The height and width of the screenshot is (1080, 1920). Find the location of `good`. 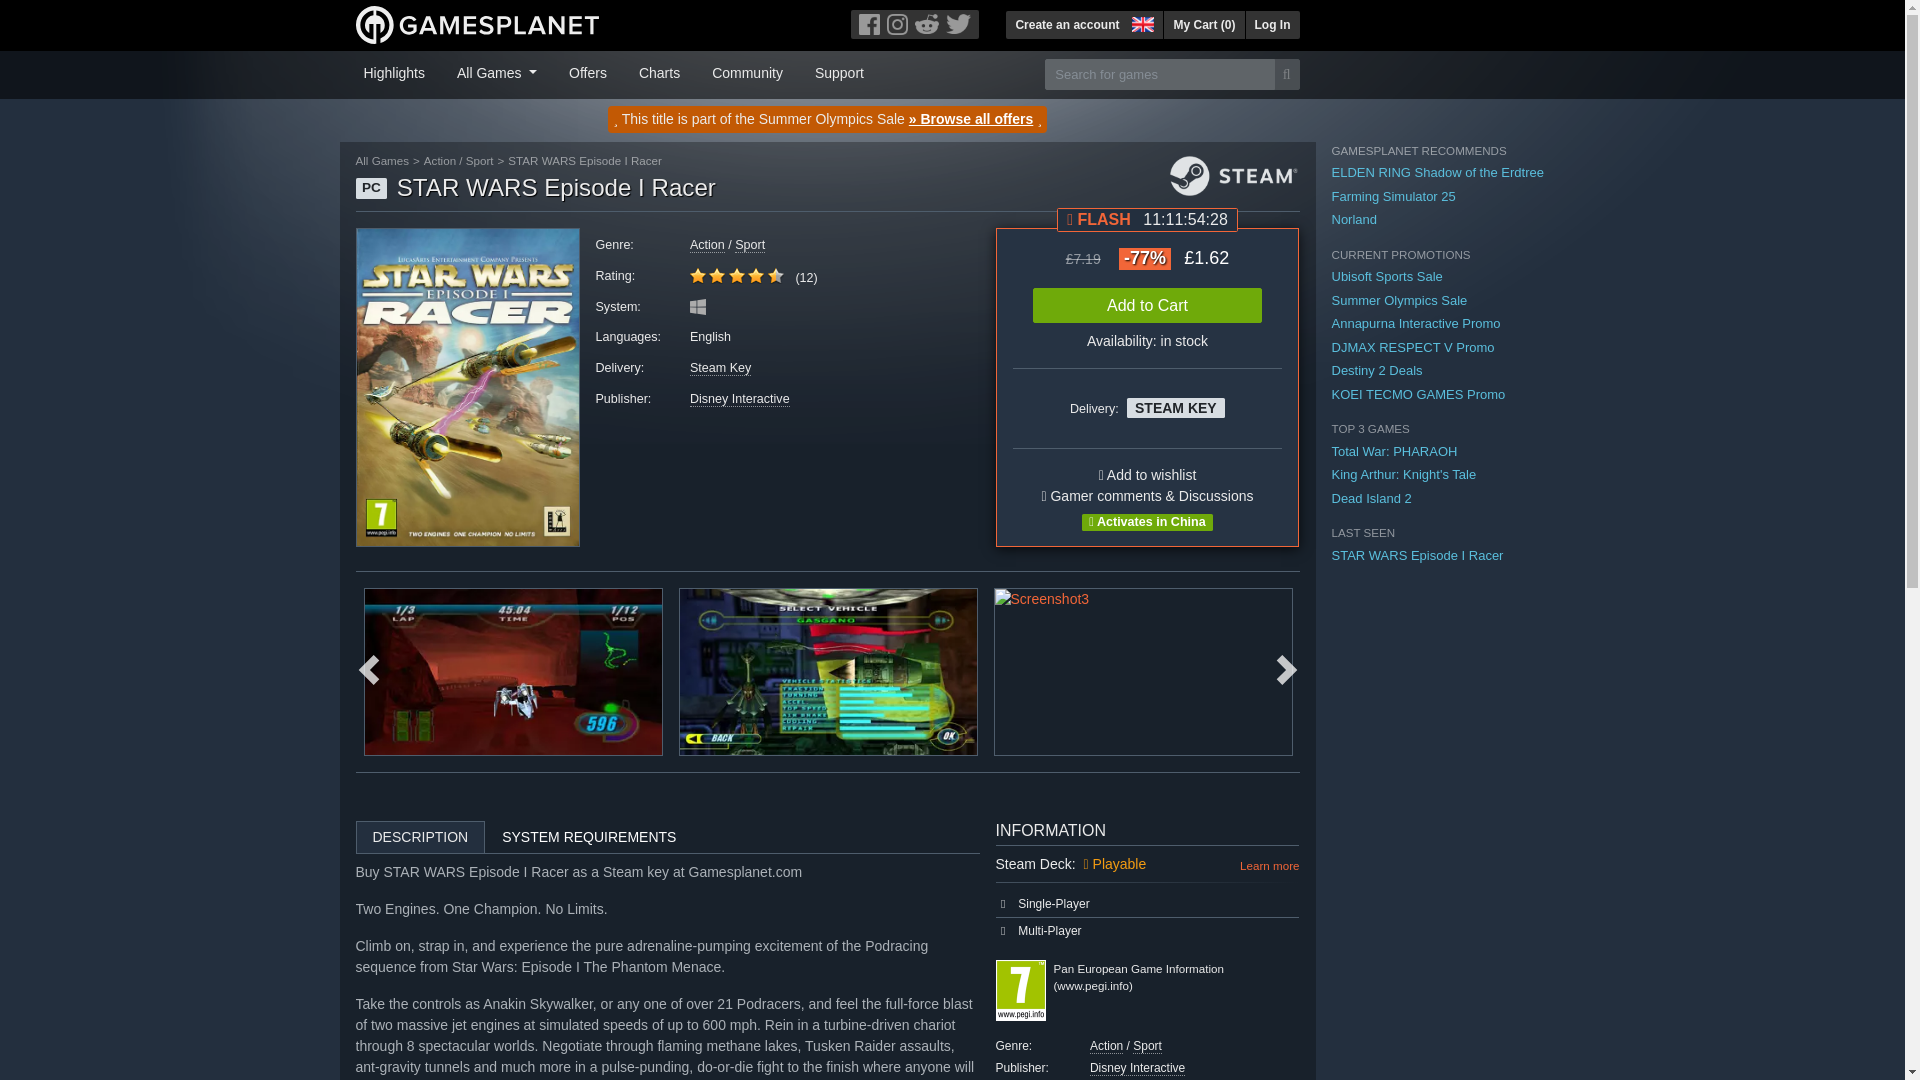

good is located at coordinates (716, 276).